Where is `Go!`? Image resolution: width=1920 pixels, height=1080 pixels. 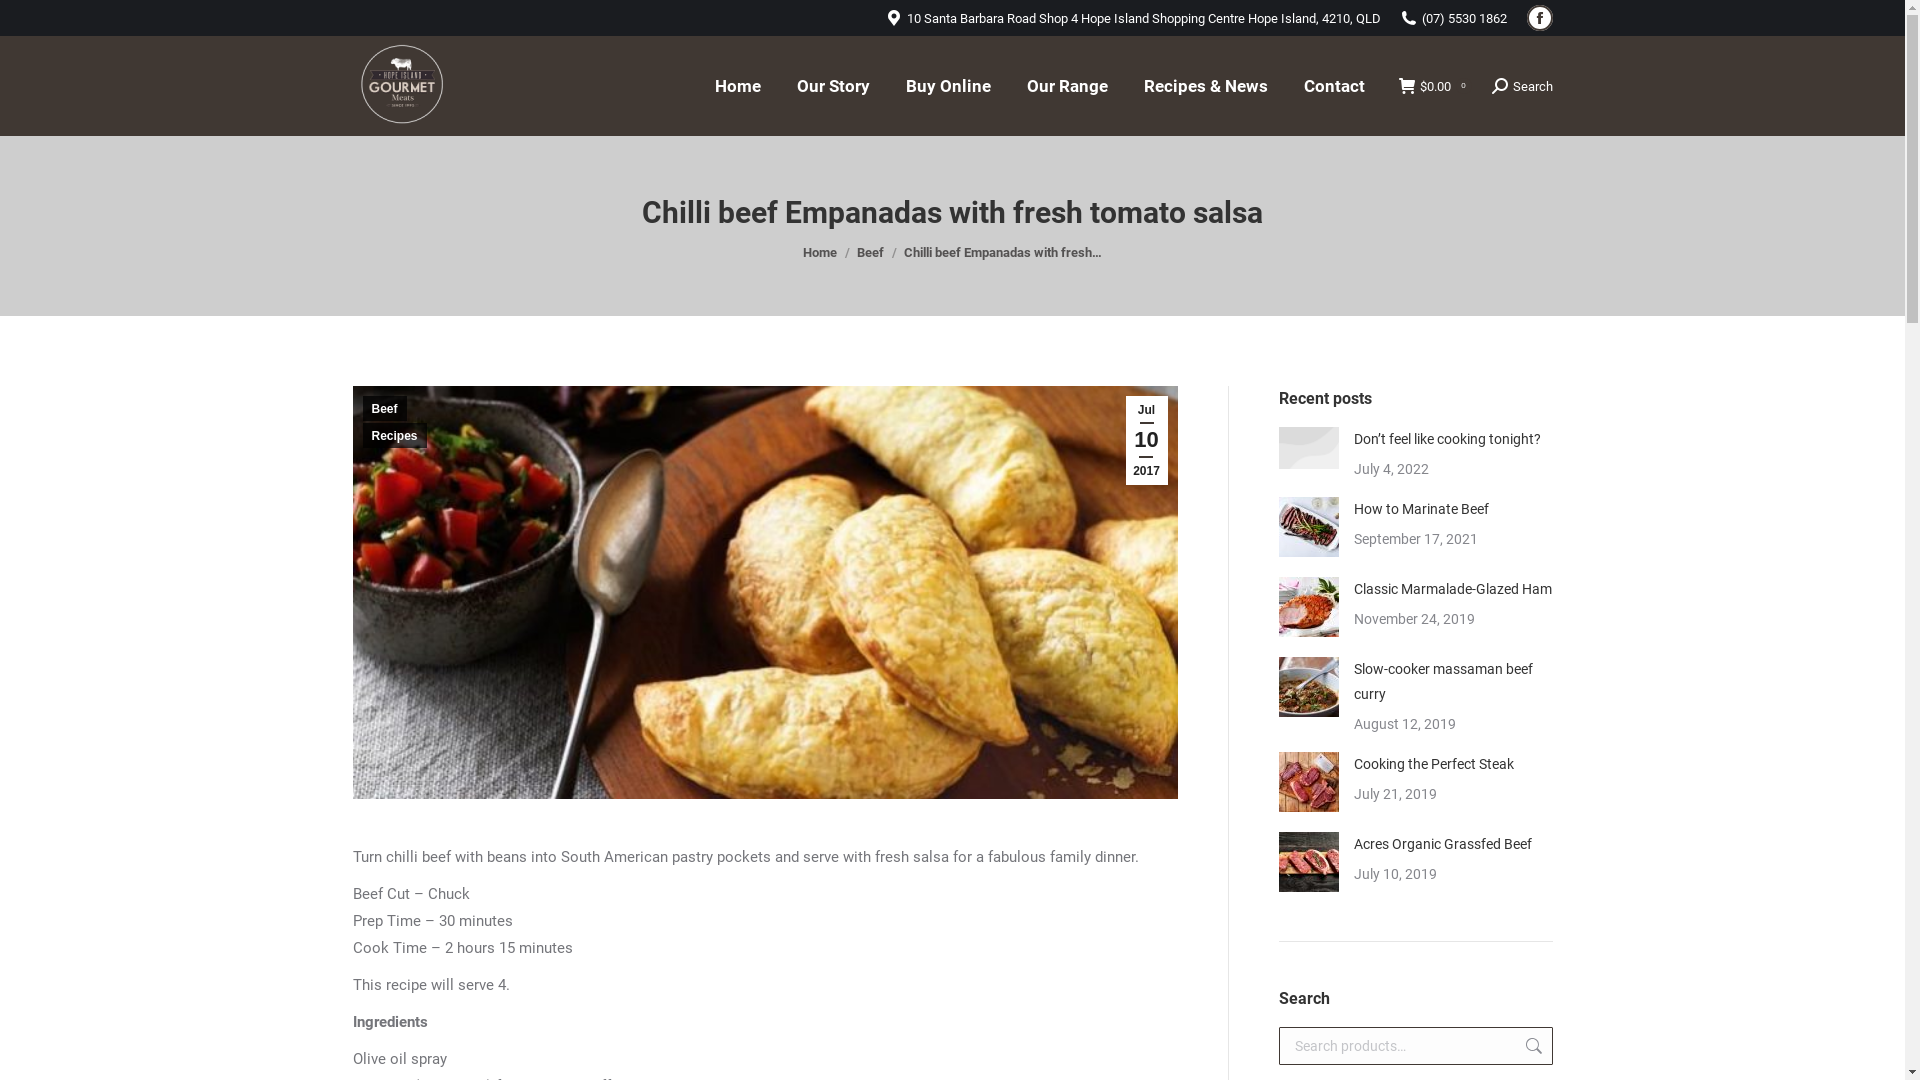
Go! is located at coordinates (31, 22).